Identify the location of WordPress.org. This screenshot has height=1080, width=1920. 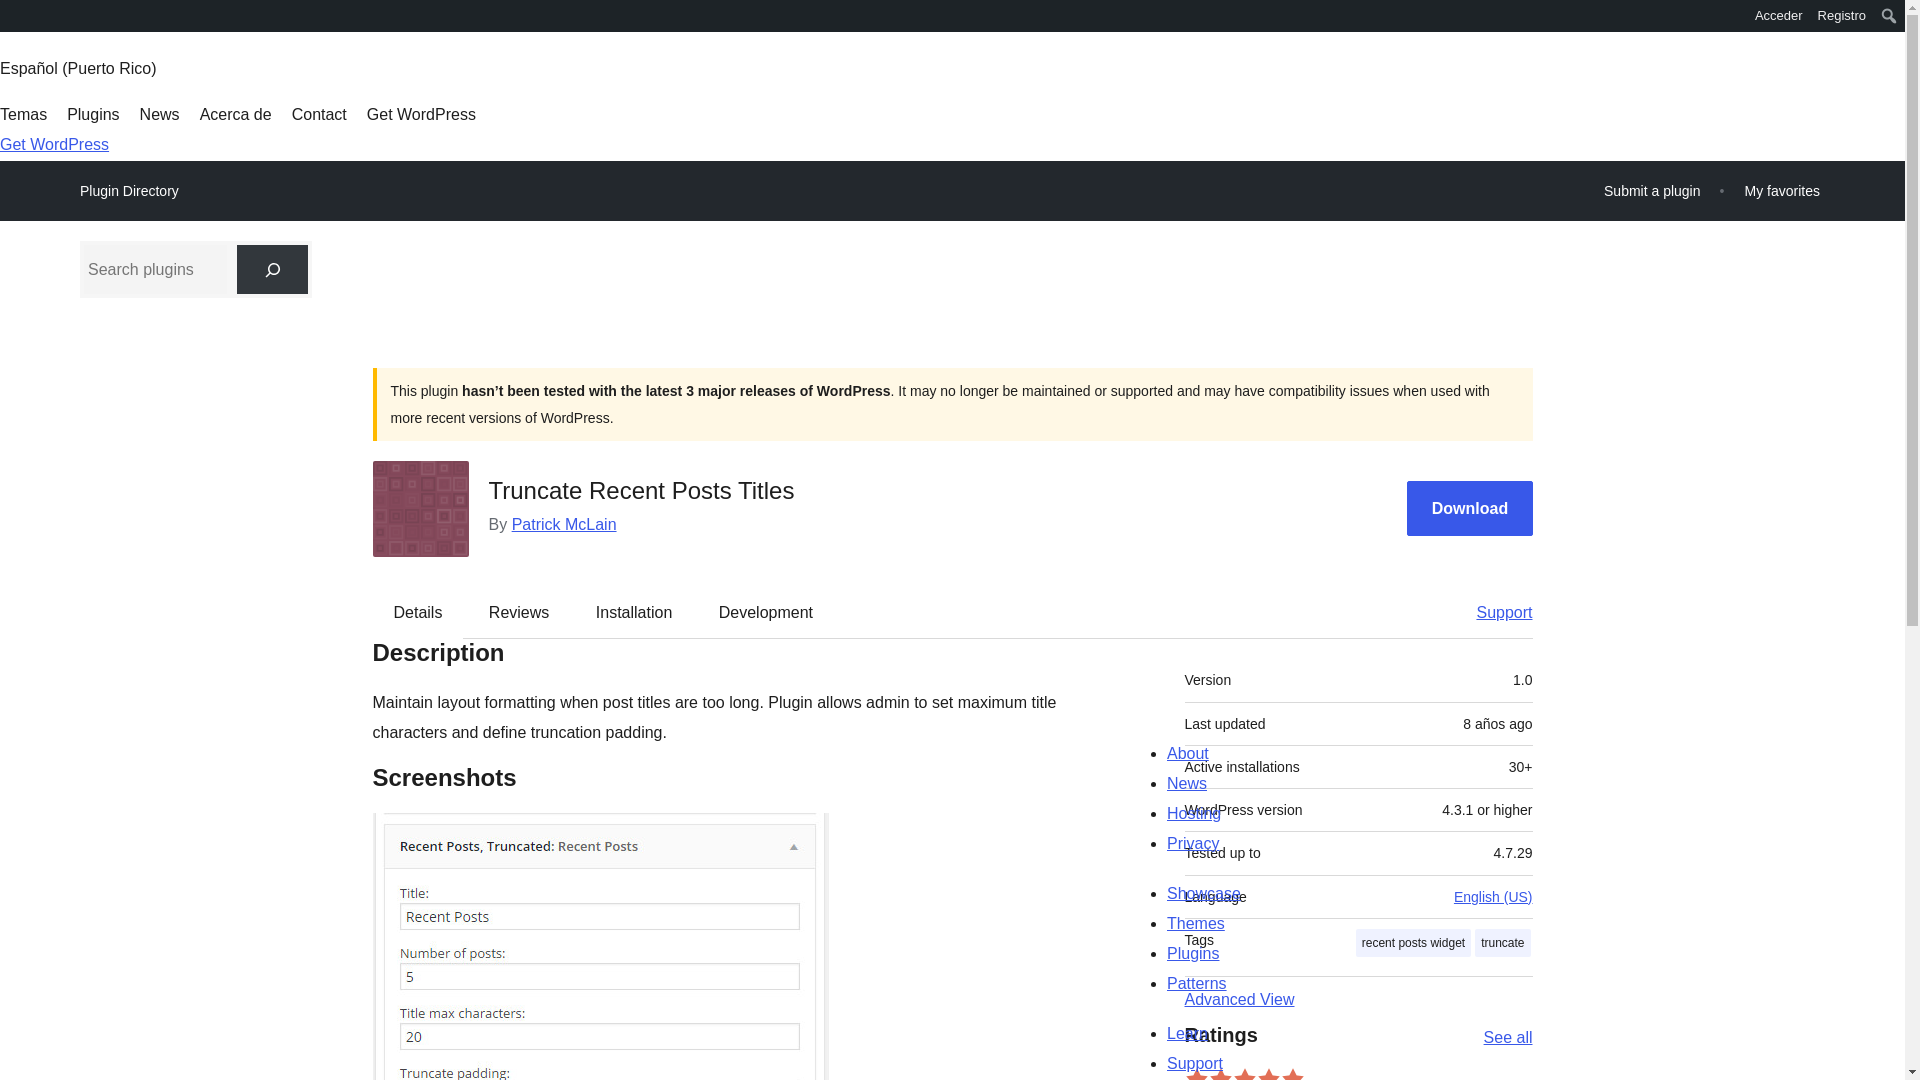
(14, 14).